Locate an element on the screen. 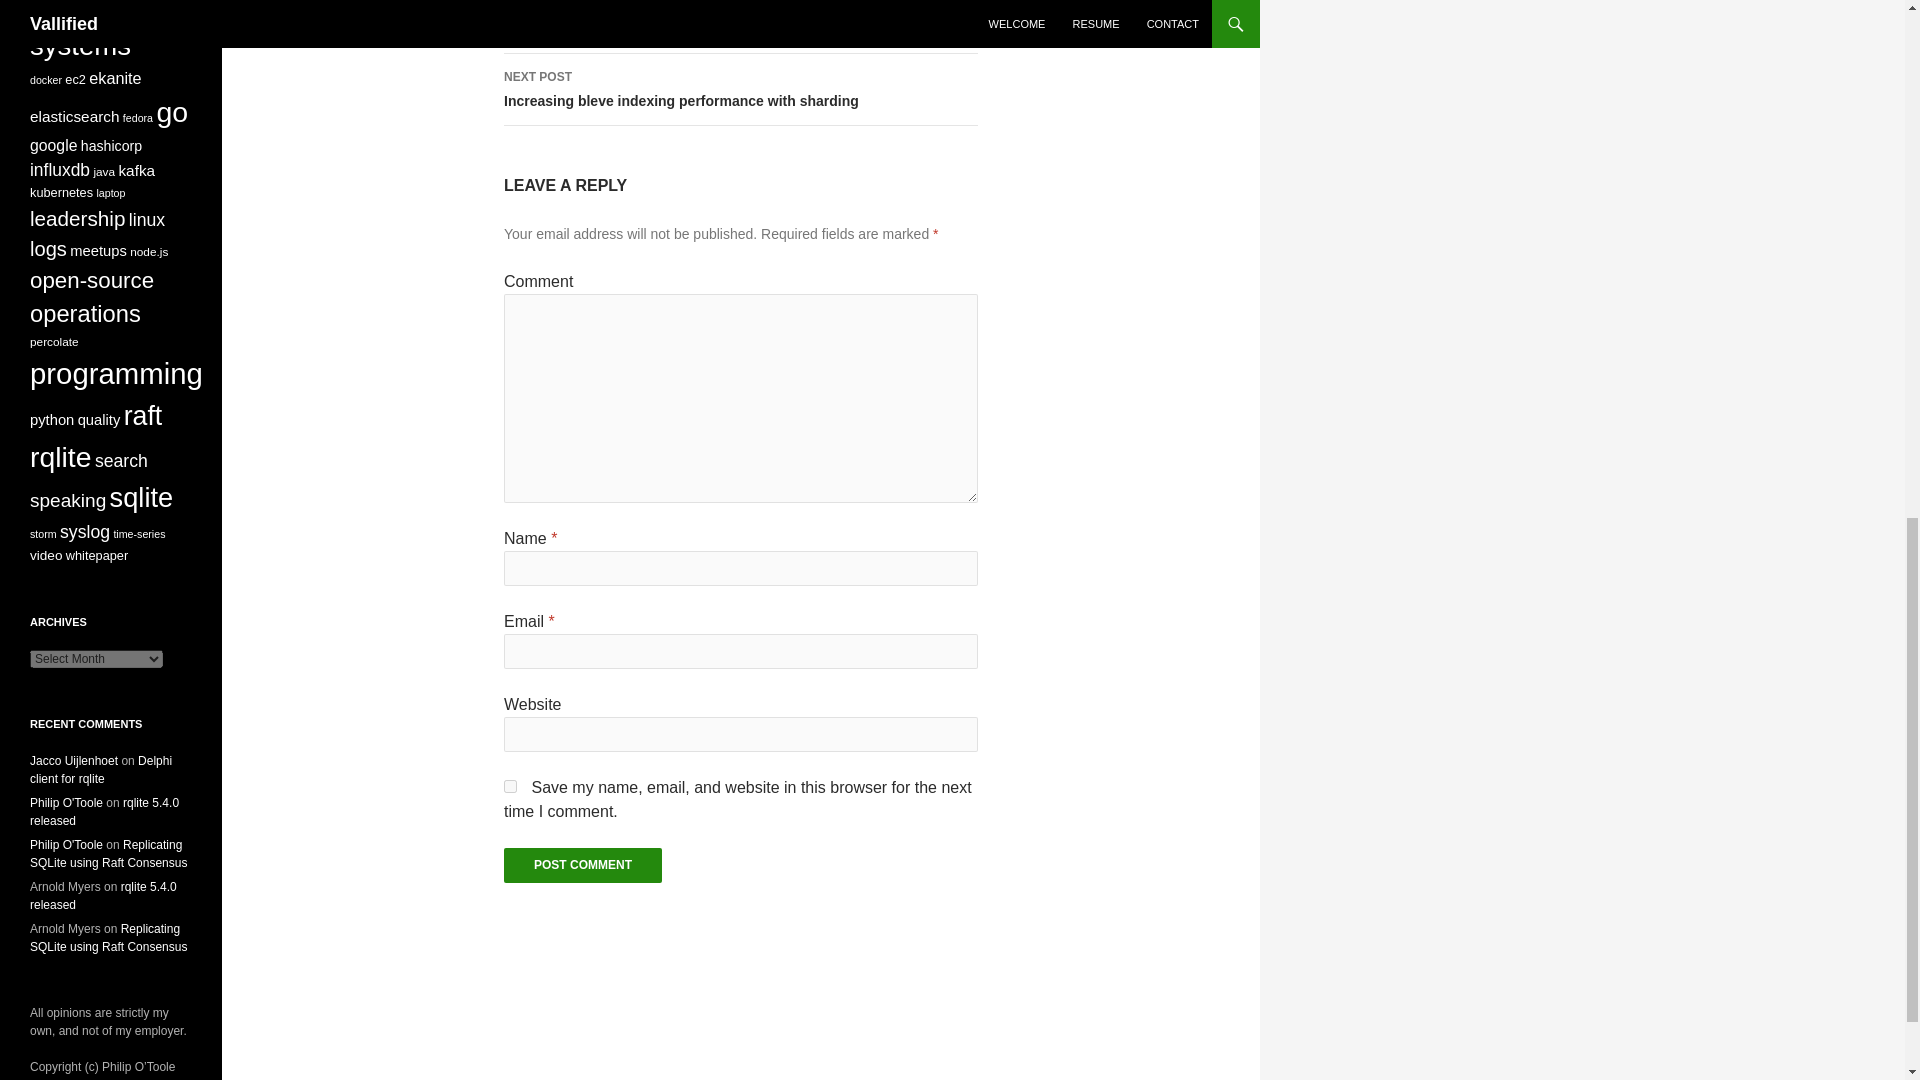 This screenshot has height=1080, width=1920. Post Comment is located at coordinates (582, 865).